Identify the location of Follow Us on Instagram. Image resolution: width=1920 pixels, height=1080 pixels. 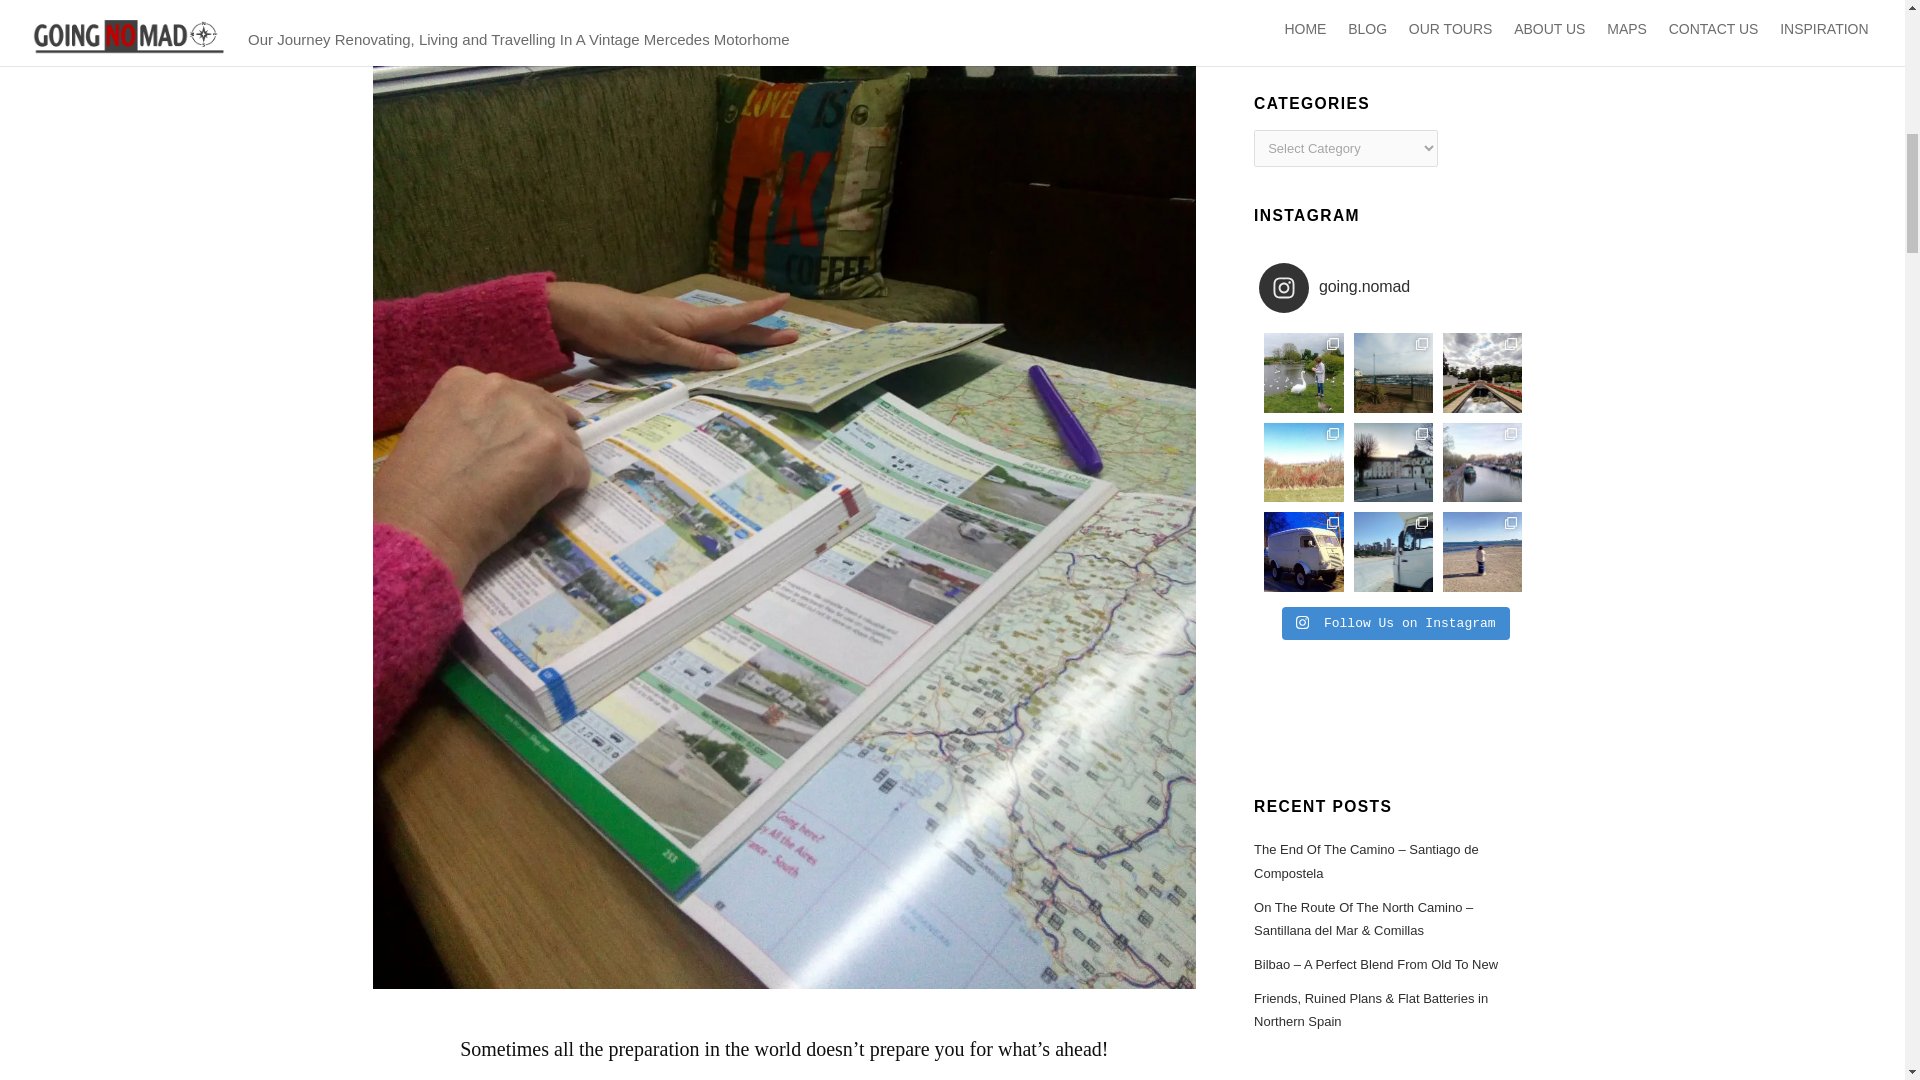
(1396, 624).